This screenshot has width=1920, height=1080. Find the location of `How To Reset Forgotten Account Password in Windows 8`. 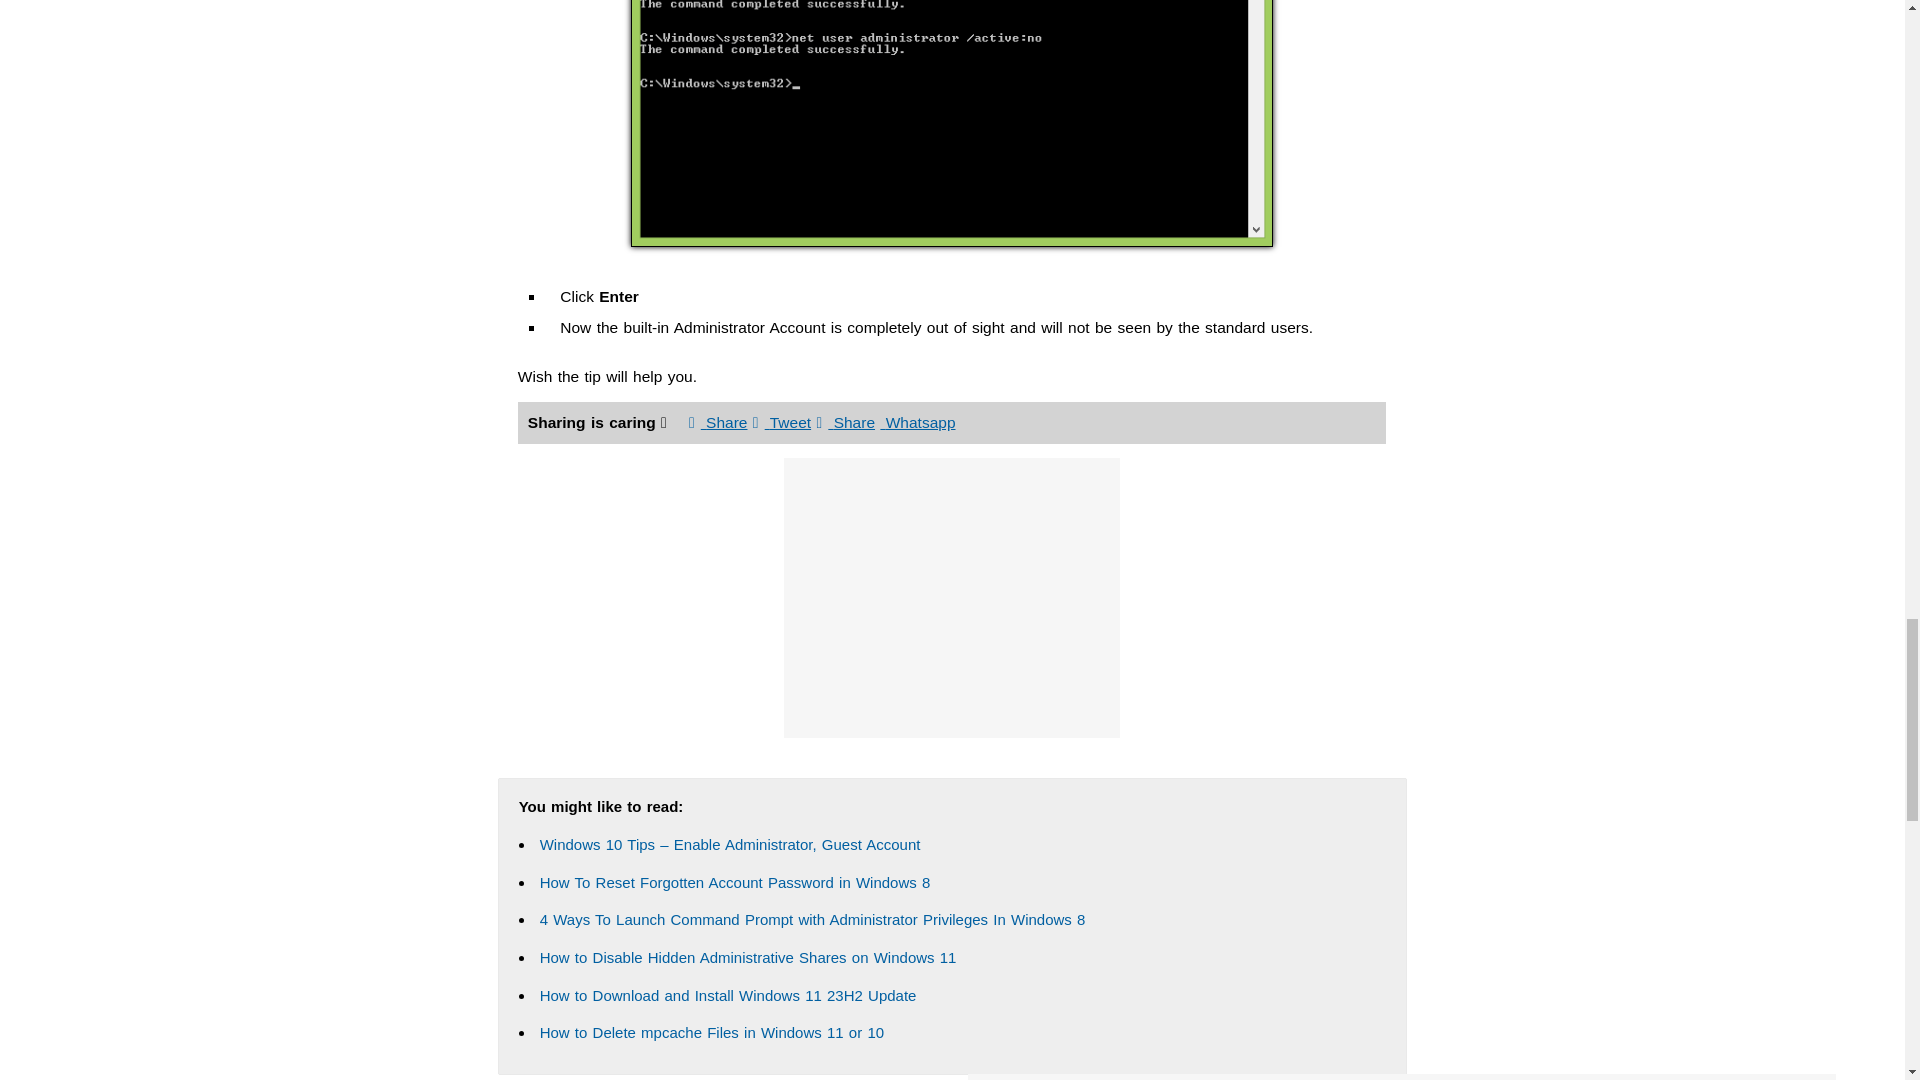

How To Reset Forgotten Account Password in Windows 8 is located at coordinates (735, 882).